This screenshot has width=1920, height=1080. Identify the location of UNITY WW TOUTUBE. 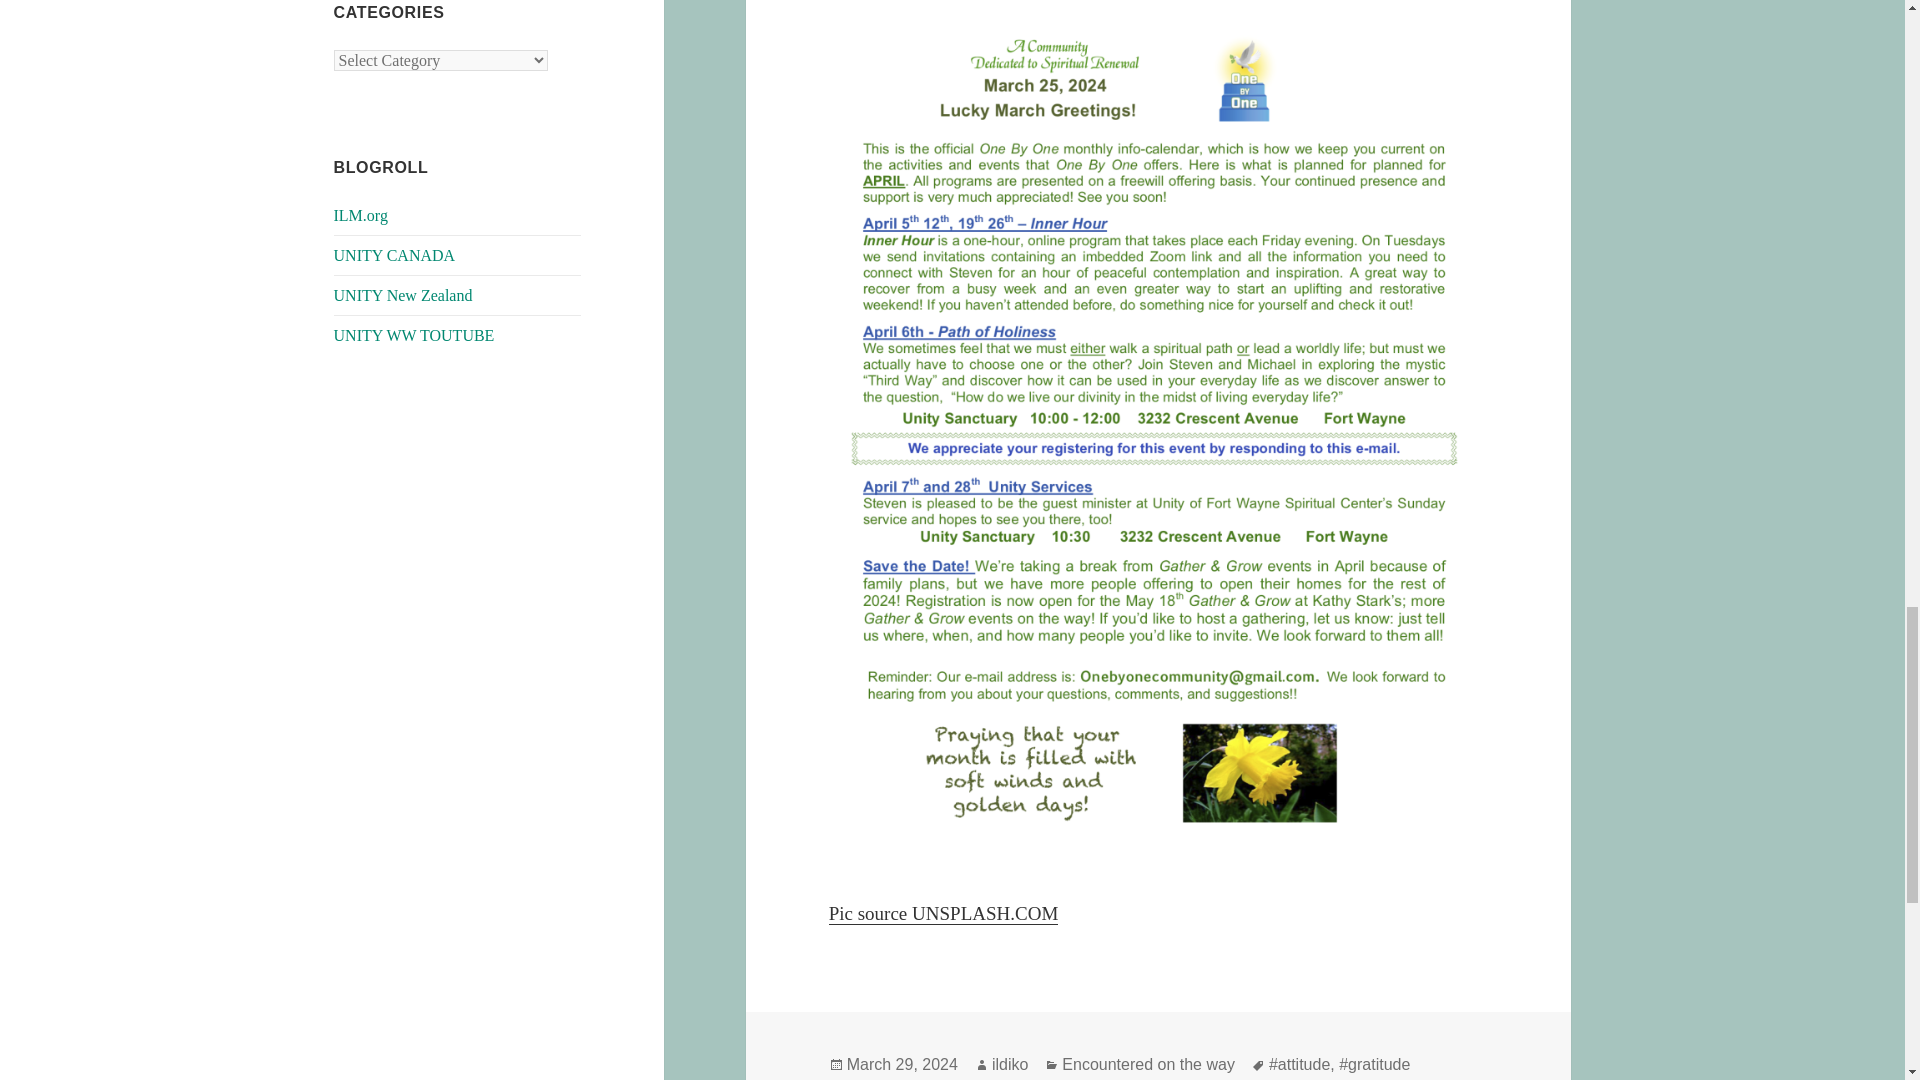
(414, 336).